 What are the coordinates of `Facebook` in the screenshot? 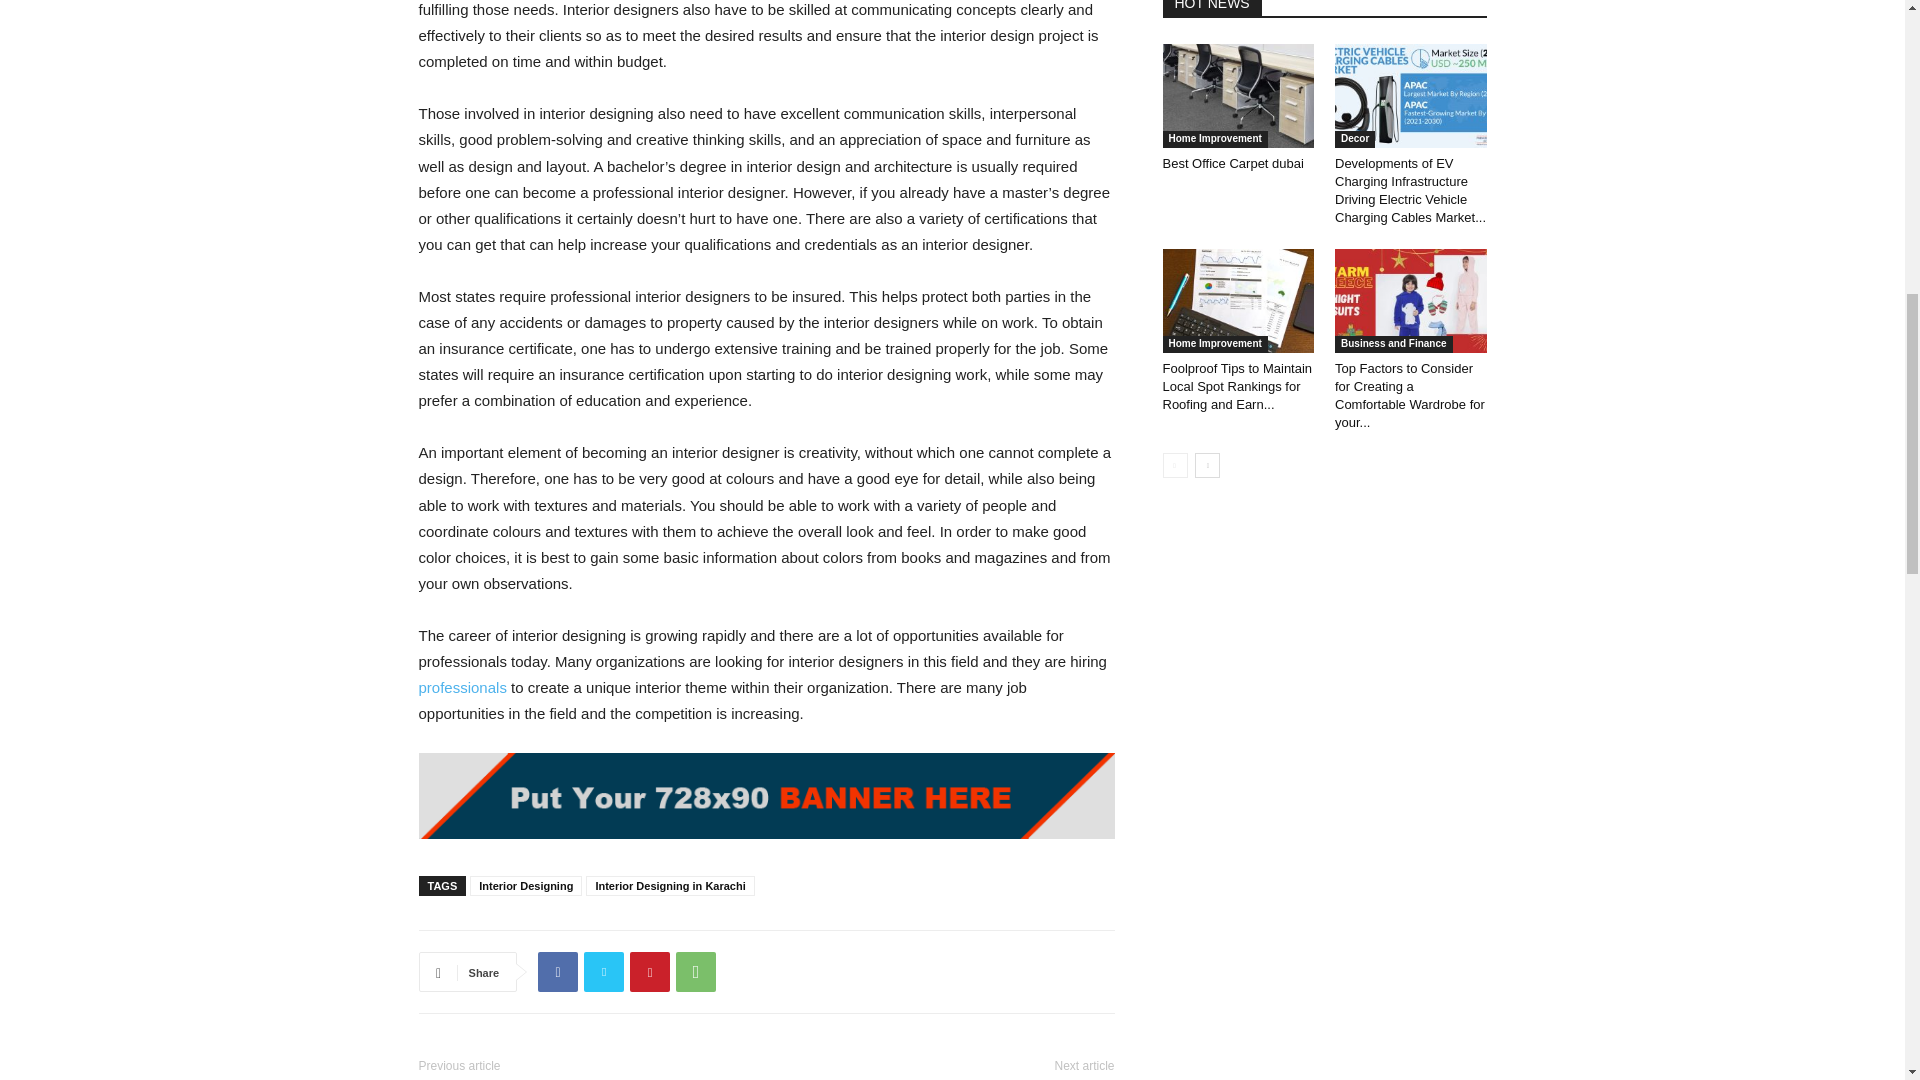 It's located at (557, 972).